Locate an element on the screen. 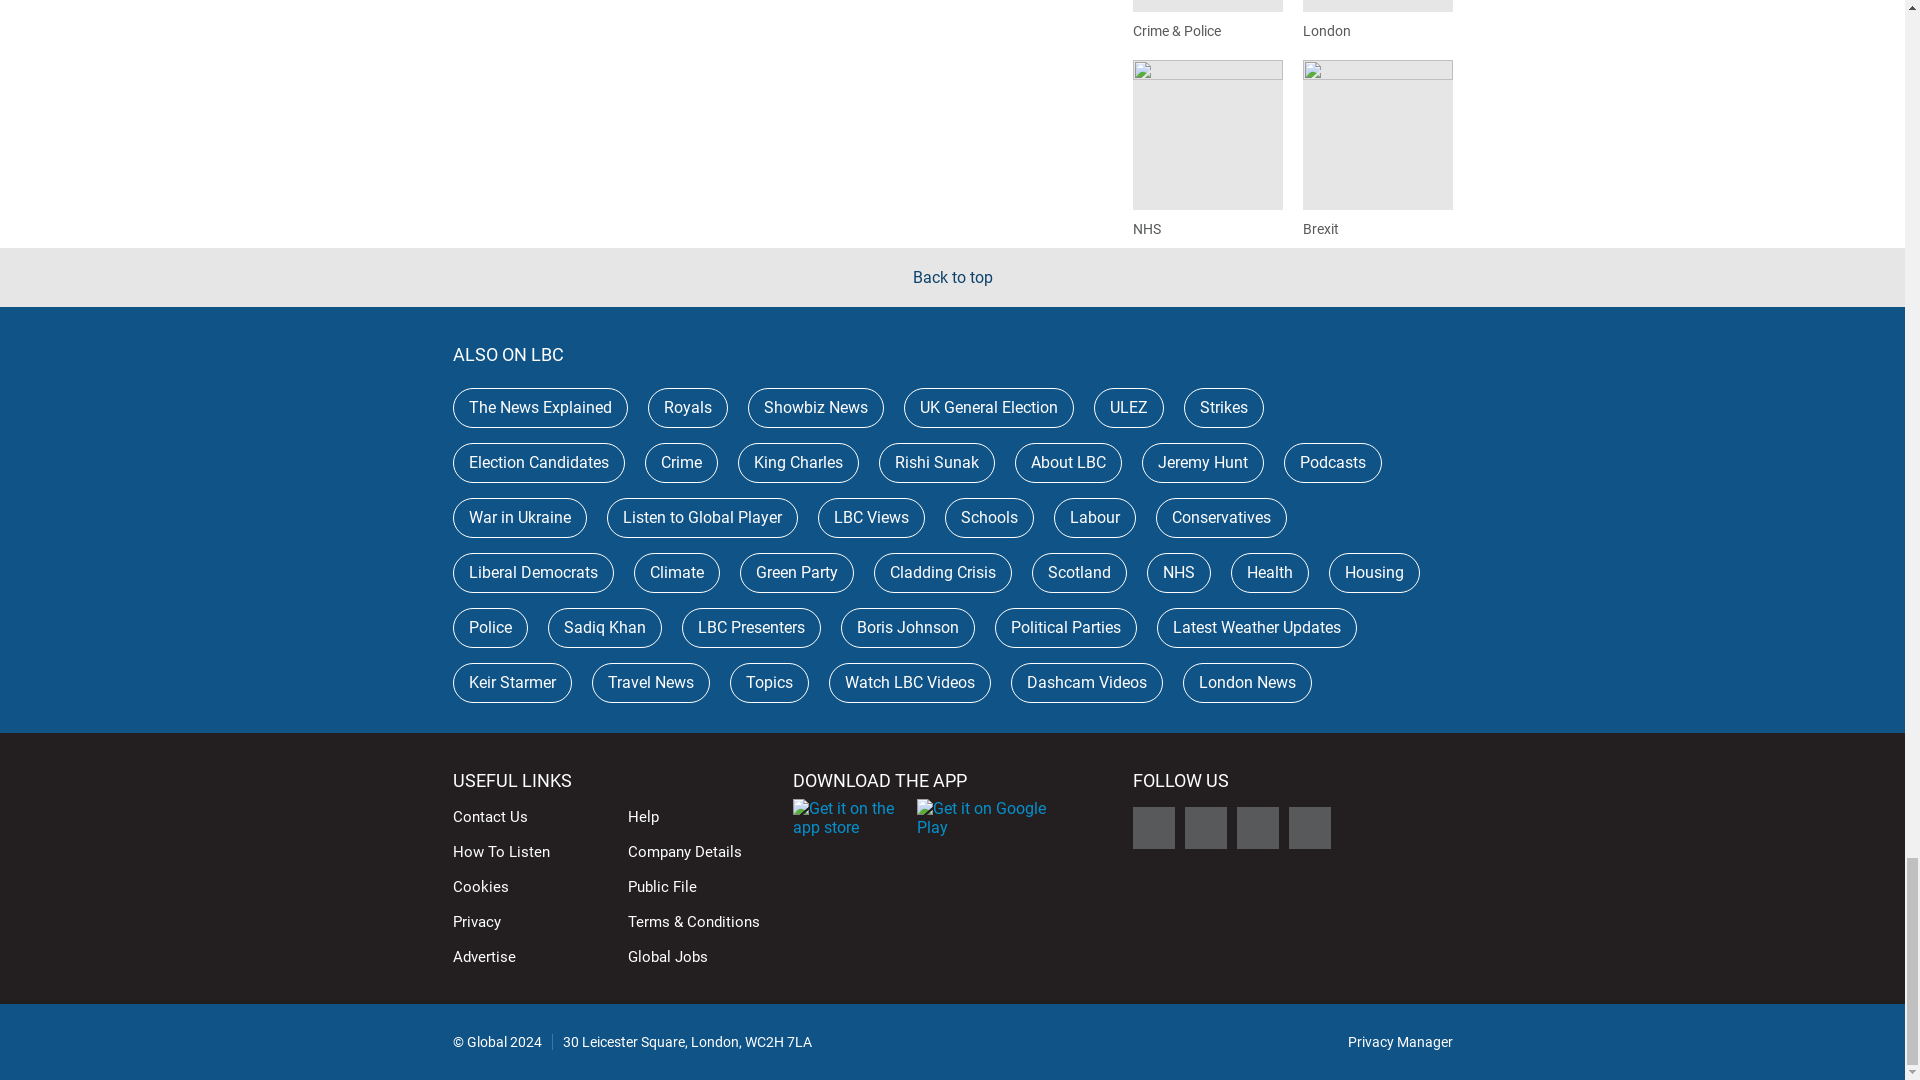 The height and width of the screenshot is (1080, 1920). Follow LBC on X is located at coordinates (1152, 827).